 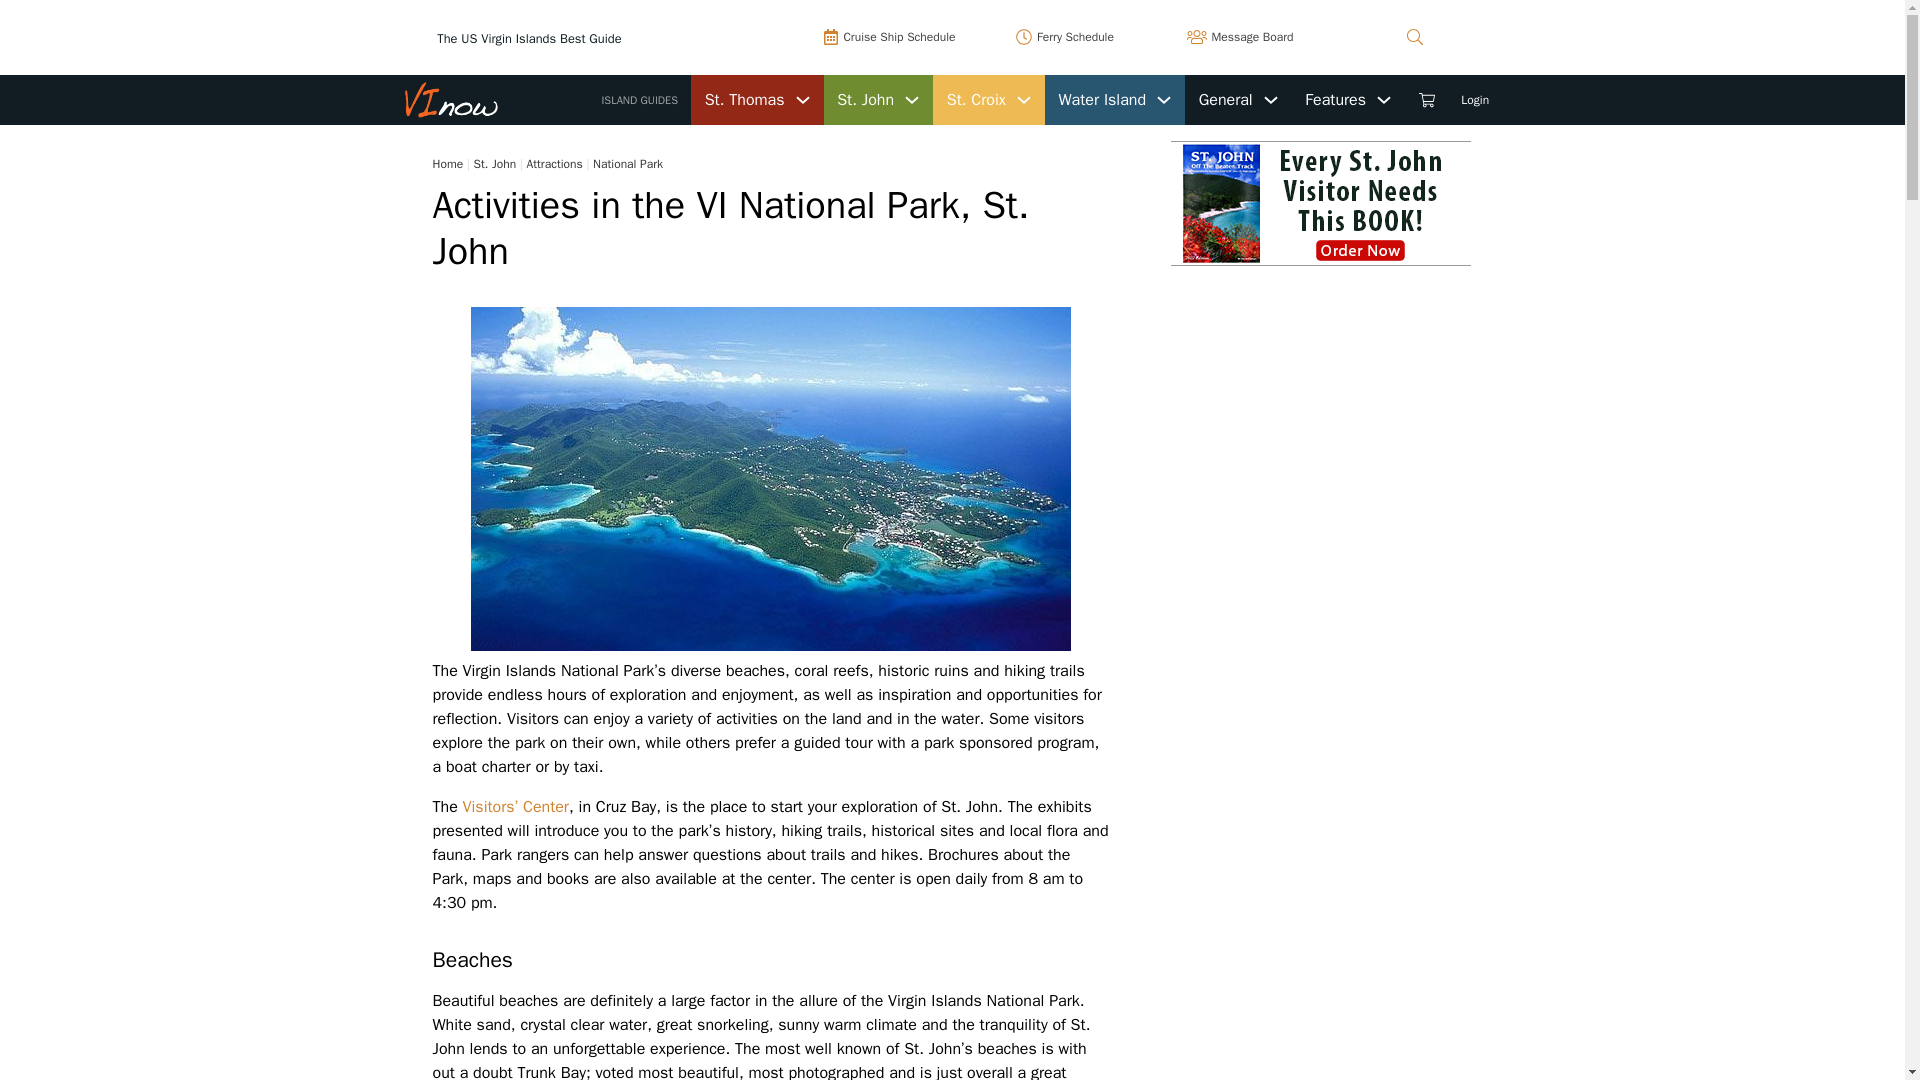 What do you see at coordinates (890, 36) in the screenshot?
I see `Cruise Ship Schedule` at bounding box center [890, 36].